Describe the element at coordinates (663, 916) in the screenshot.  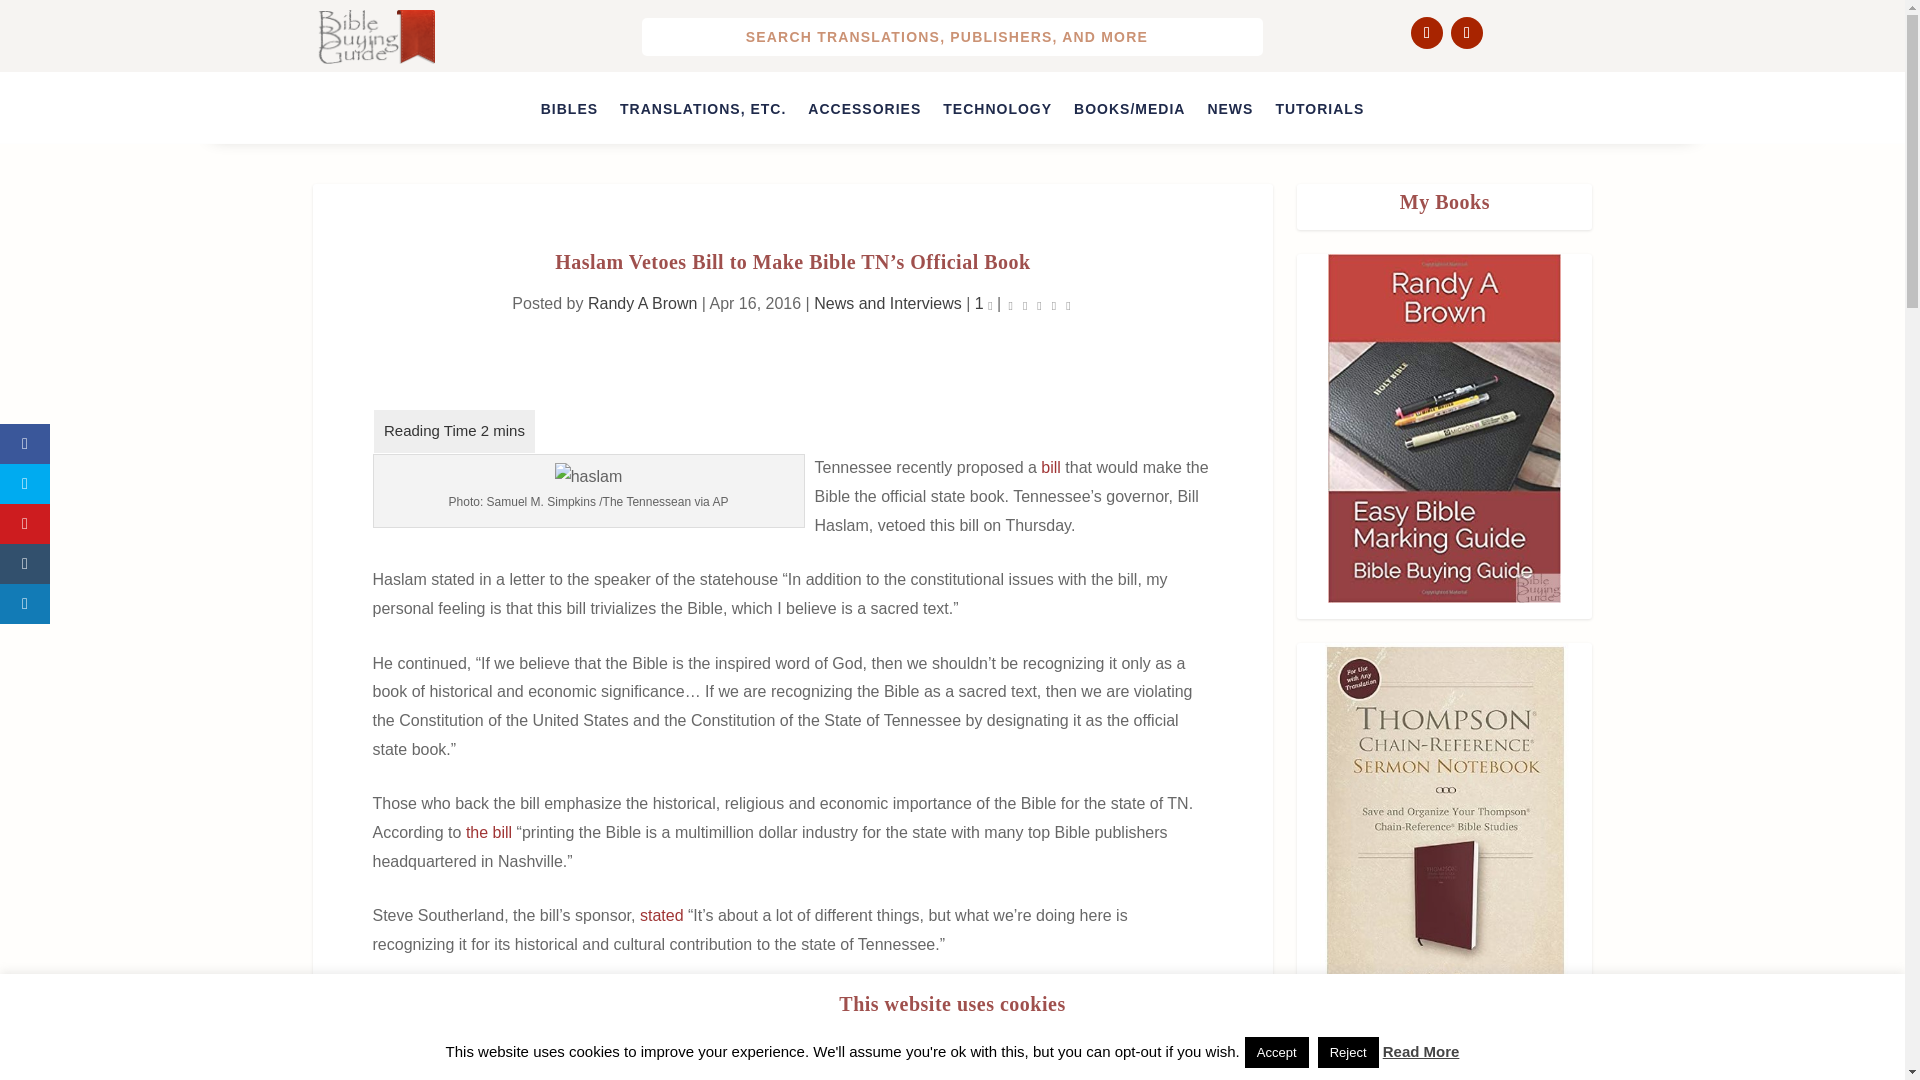
I see `stated ` at that location.